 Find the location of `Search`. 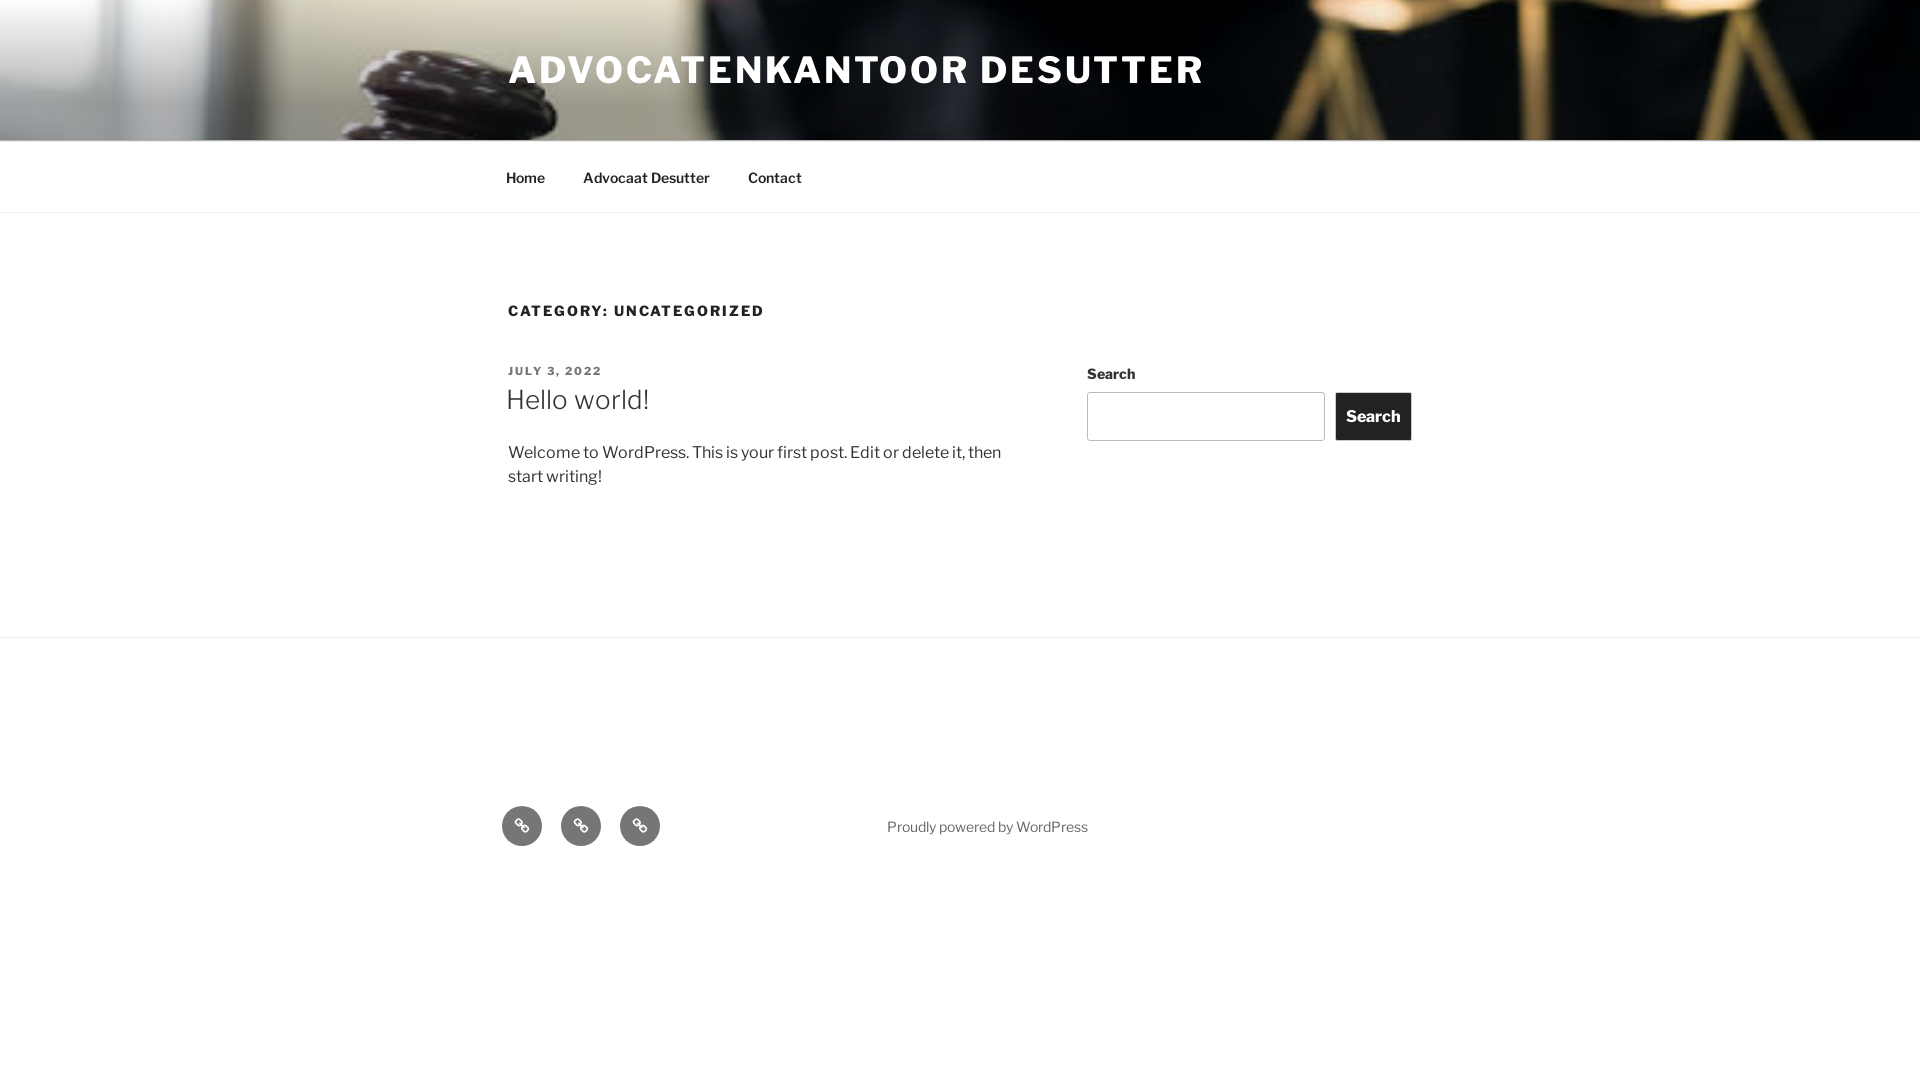

Search is located at coordinates (1374, 416).